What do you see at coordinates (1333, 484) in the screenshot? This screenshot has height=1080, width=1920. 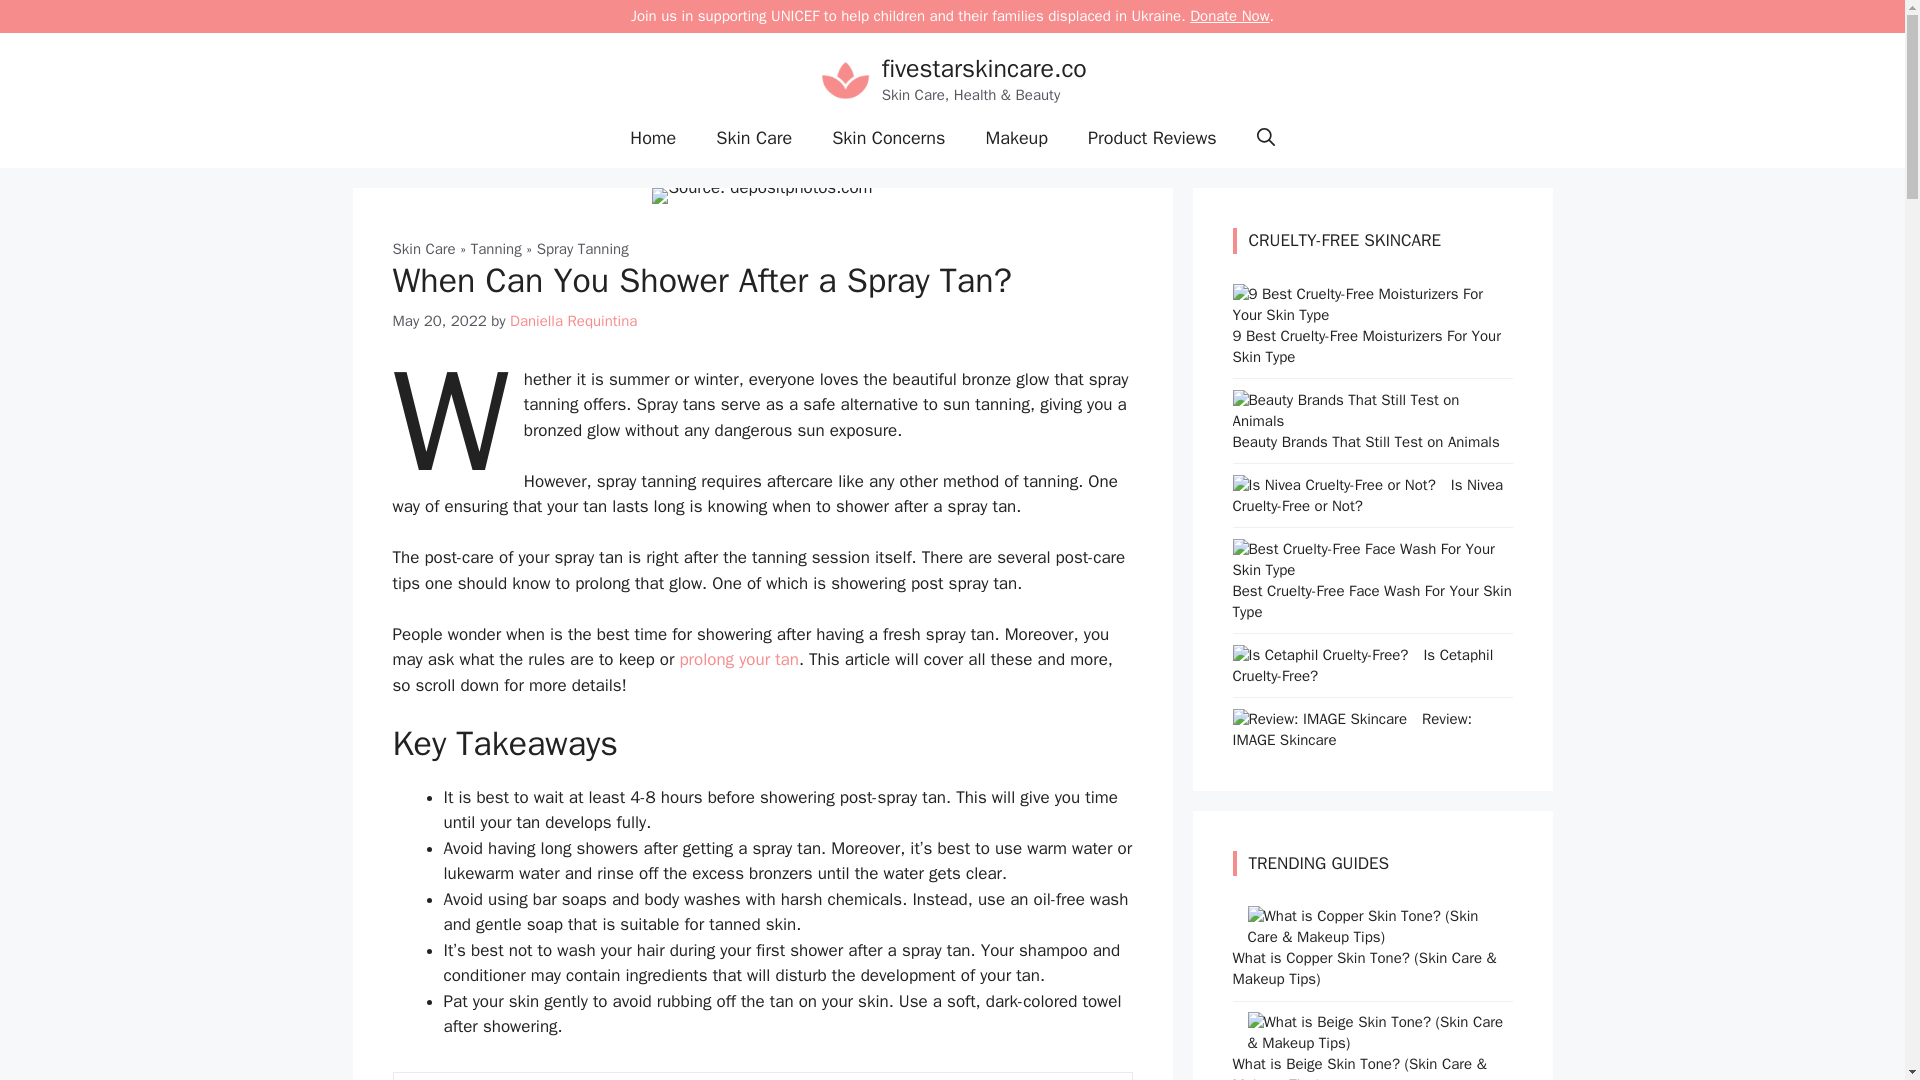 I see `Is Nivea Cruelty-Free or Not?` at bounding box center [1333, 484].